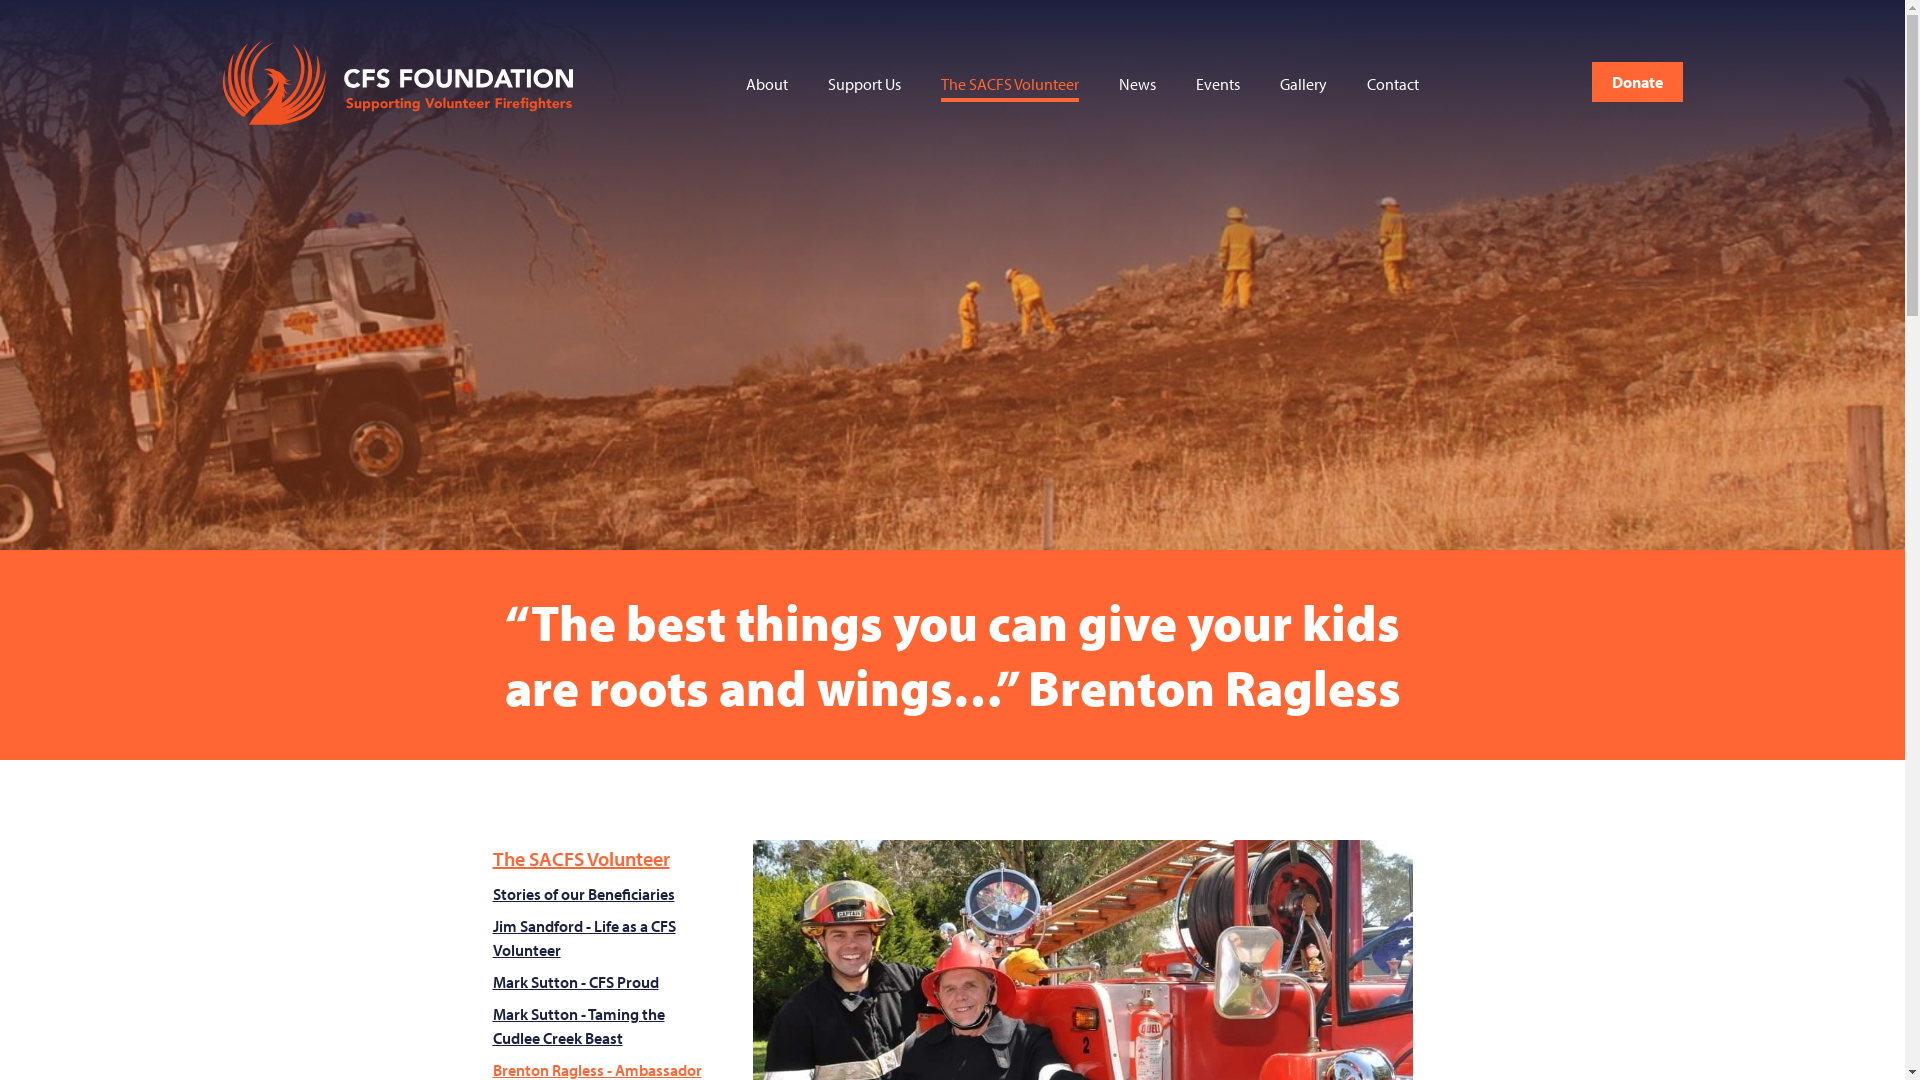 Image resolution: width=1920 pixels, height=1080 pixels. What do you see at coordinates (1218, 84) in the screenshot?
I see `Events` at bounding box center [1218, 84].